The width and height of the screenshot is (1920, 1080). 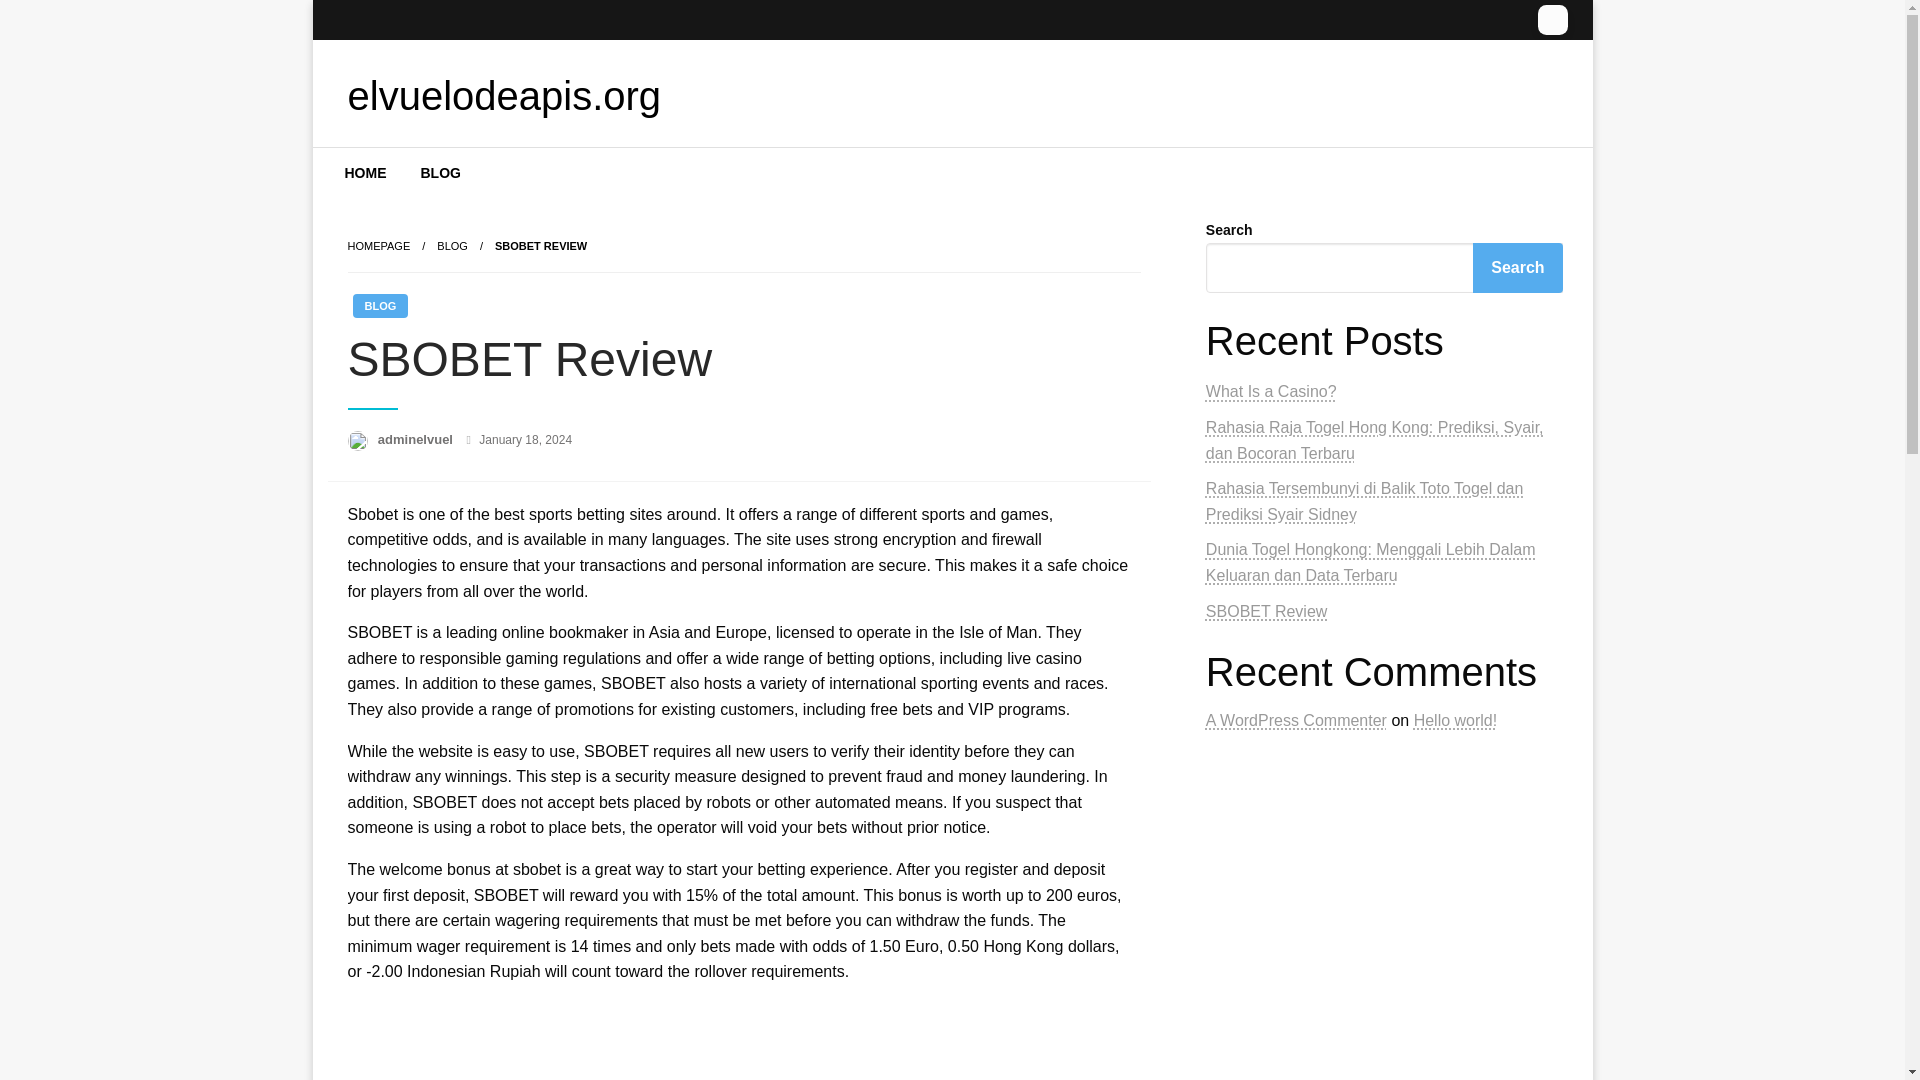 I want to click on A WordPress Commenter, so click(x=1296, y=720).